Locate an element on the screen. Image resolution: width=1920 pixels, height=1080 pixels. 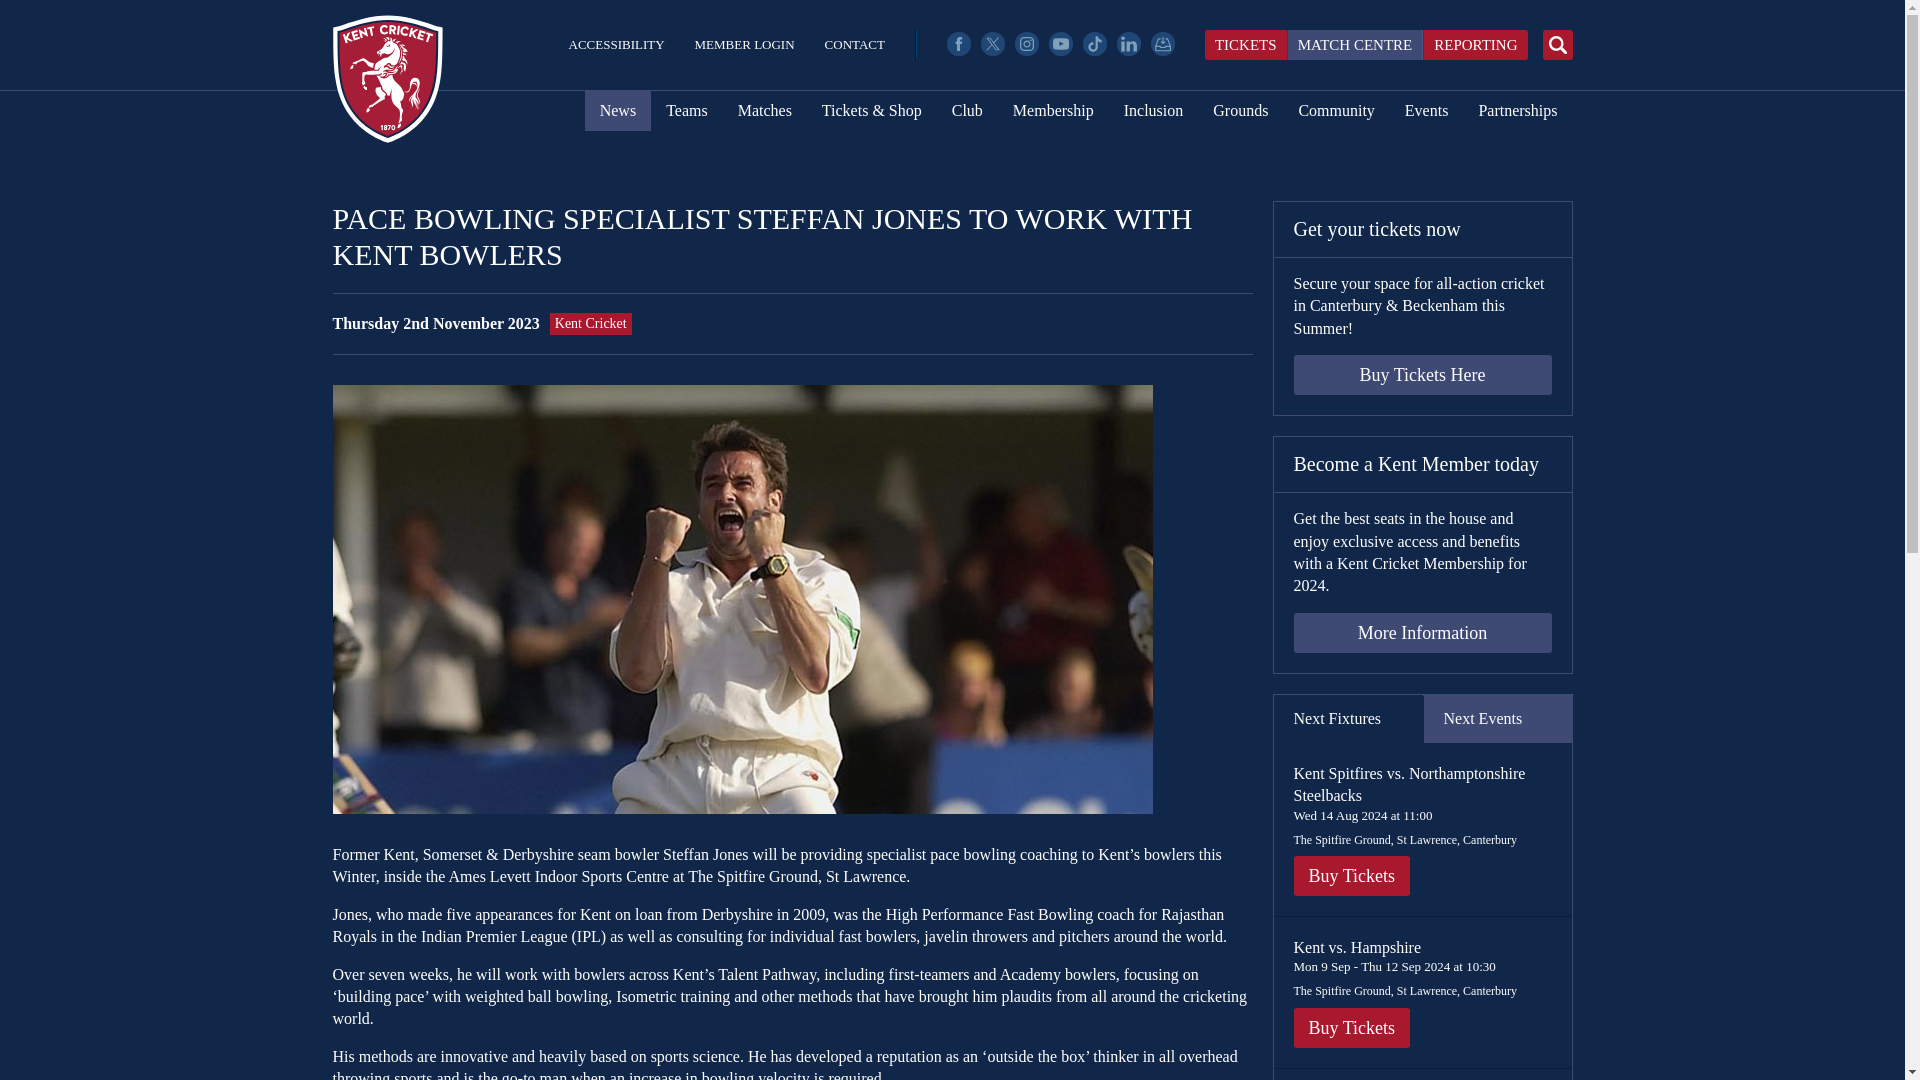
REPORTING is located at coordinates (1474, 45).